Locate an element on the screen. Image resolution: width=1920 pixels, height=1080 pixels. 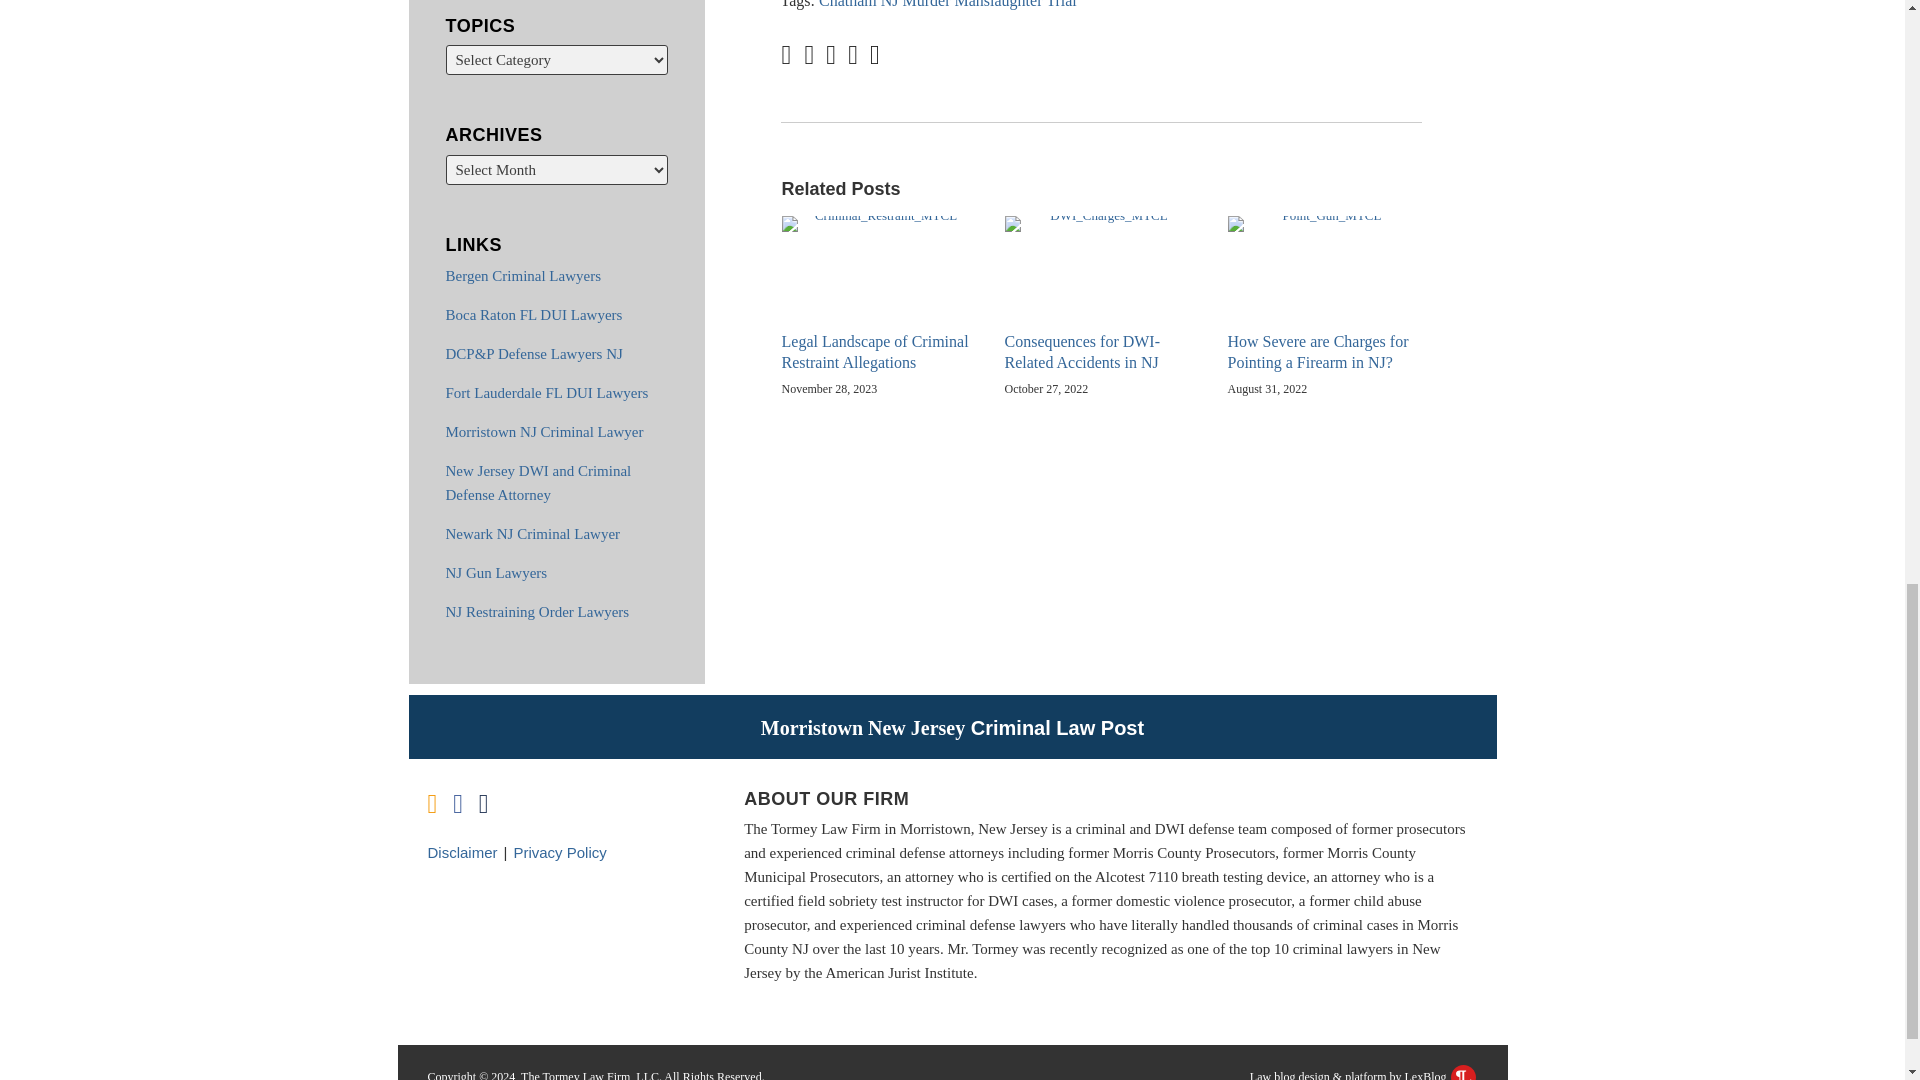
Morristown New Jersey Criminal Law Post is located at coordinates (952, 728).